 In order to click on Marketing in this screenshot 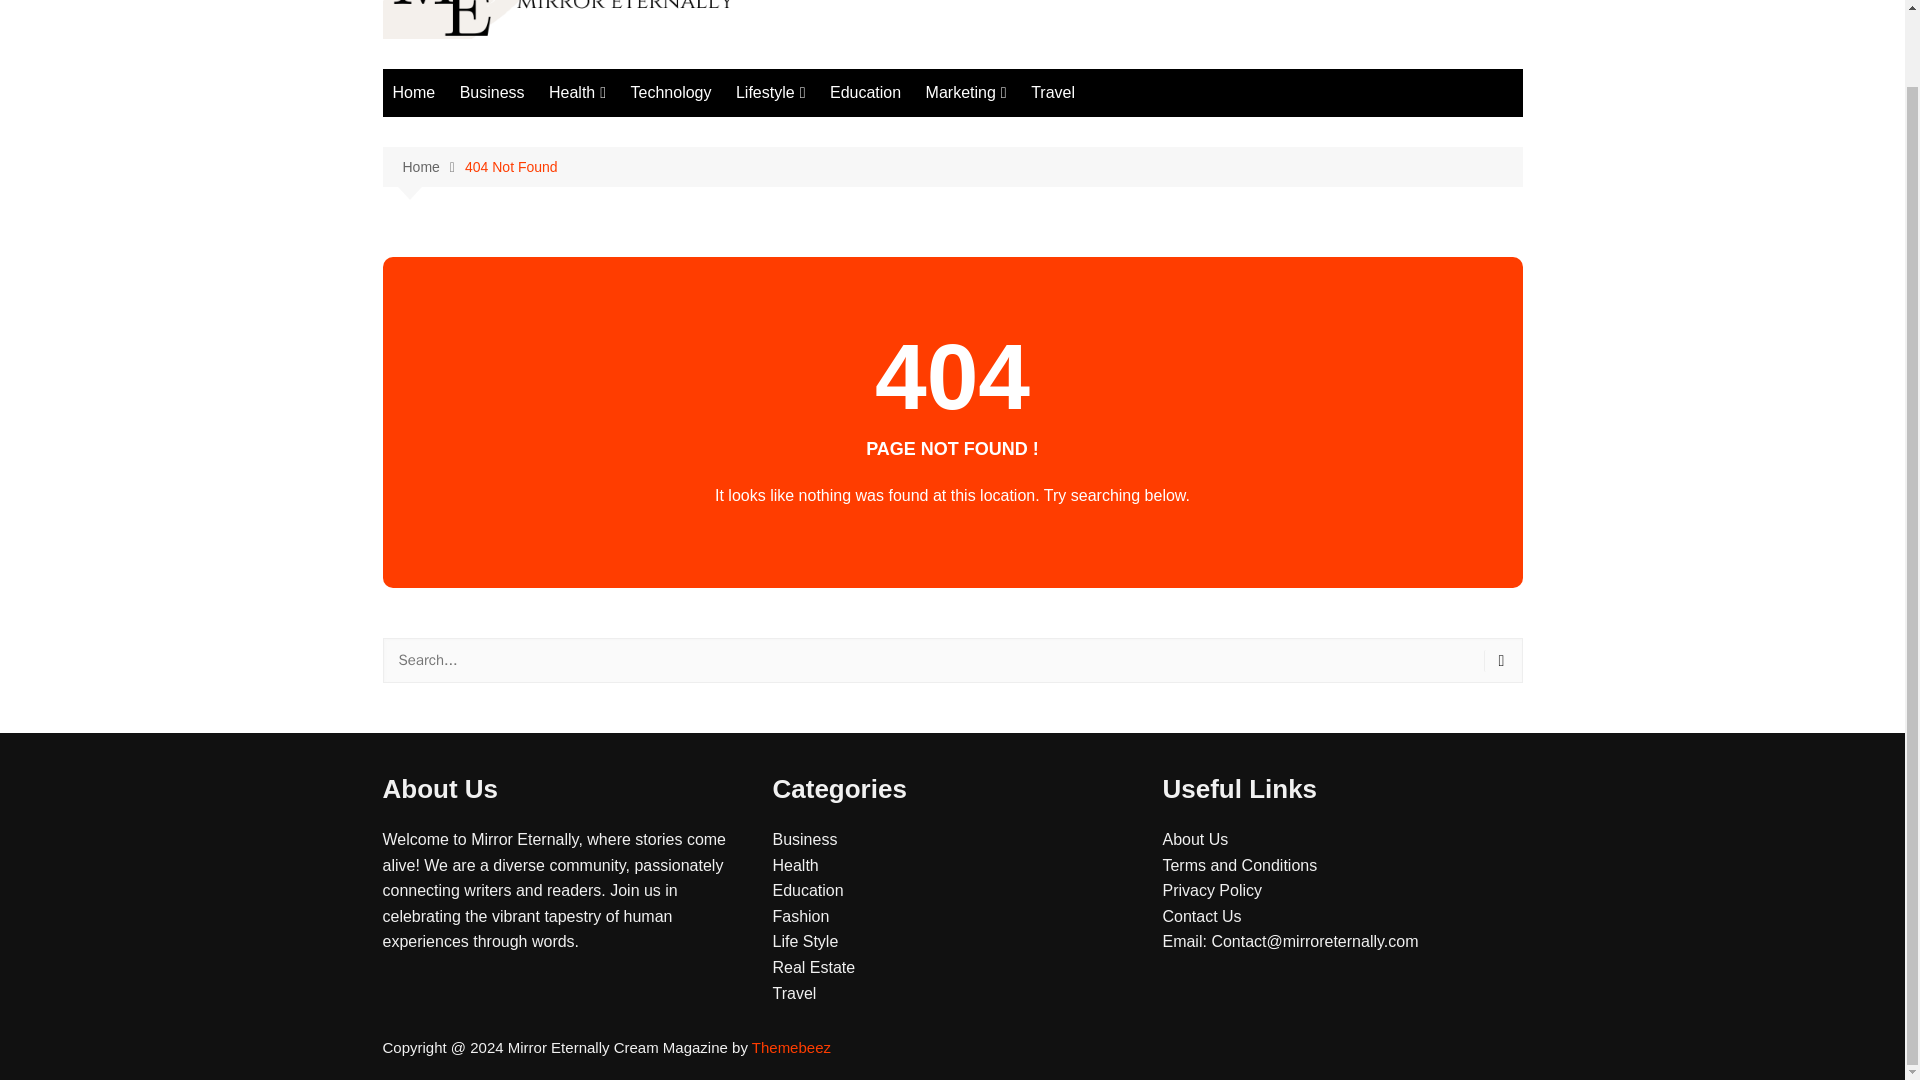, I will do `click(966, 92)`.